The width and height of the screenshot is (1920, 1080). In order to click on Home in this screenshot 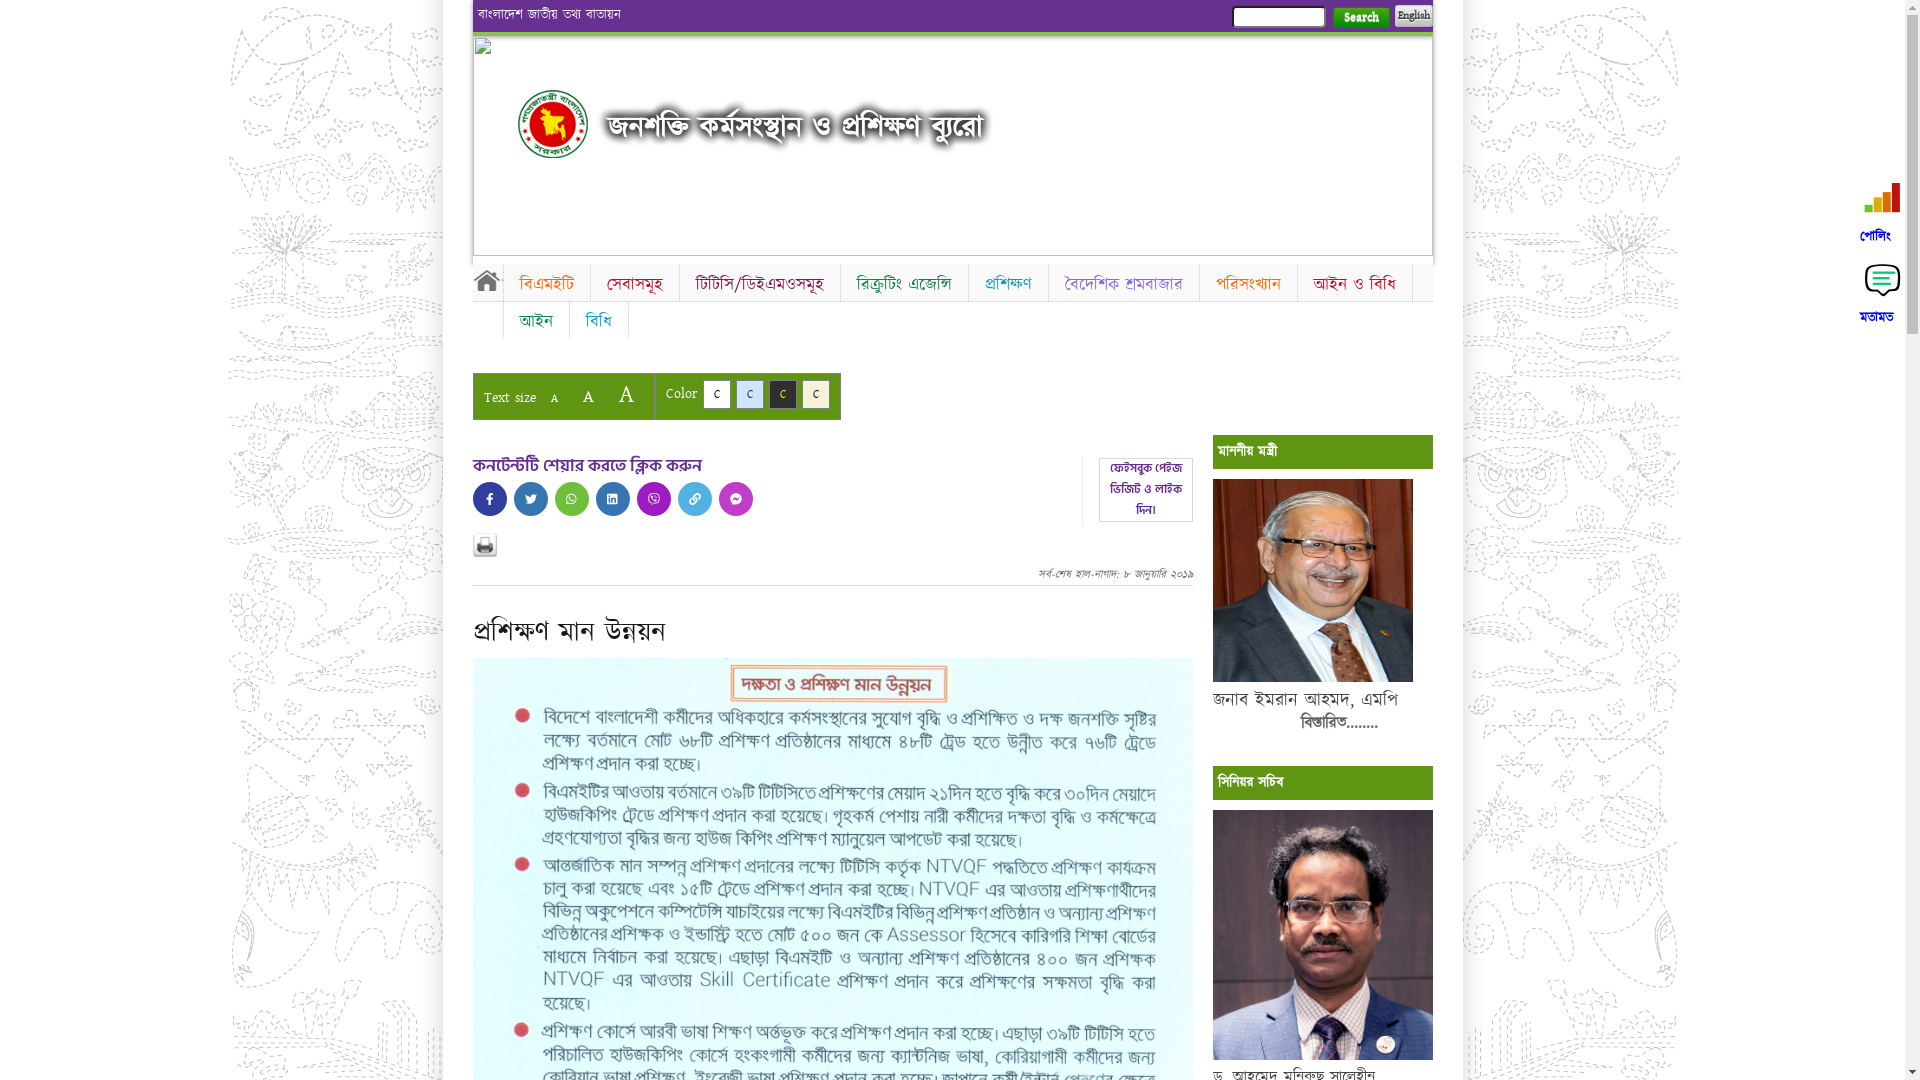, I will do `click(553, 124)`.